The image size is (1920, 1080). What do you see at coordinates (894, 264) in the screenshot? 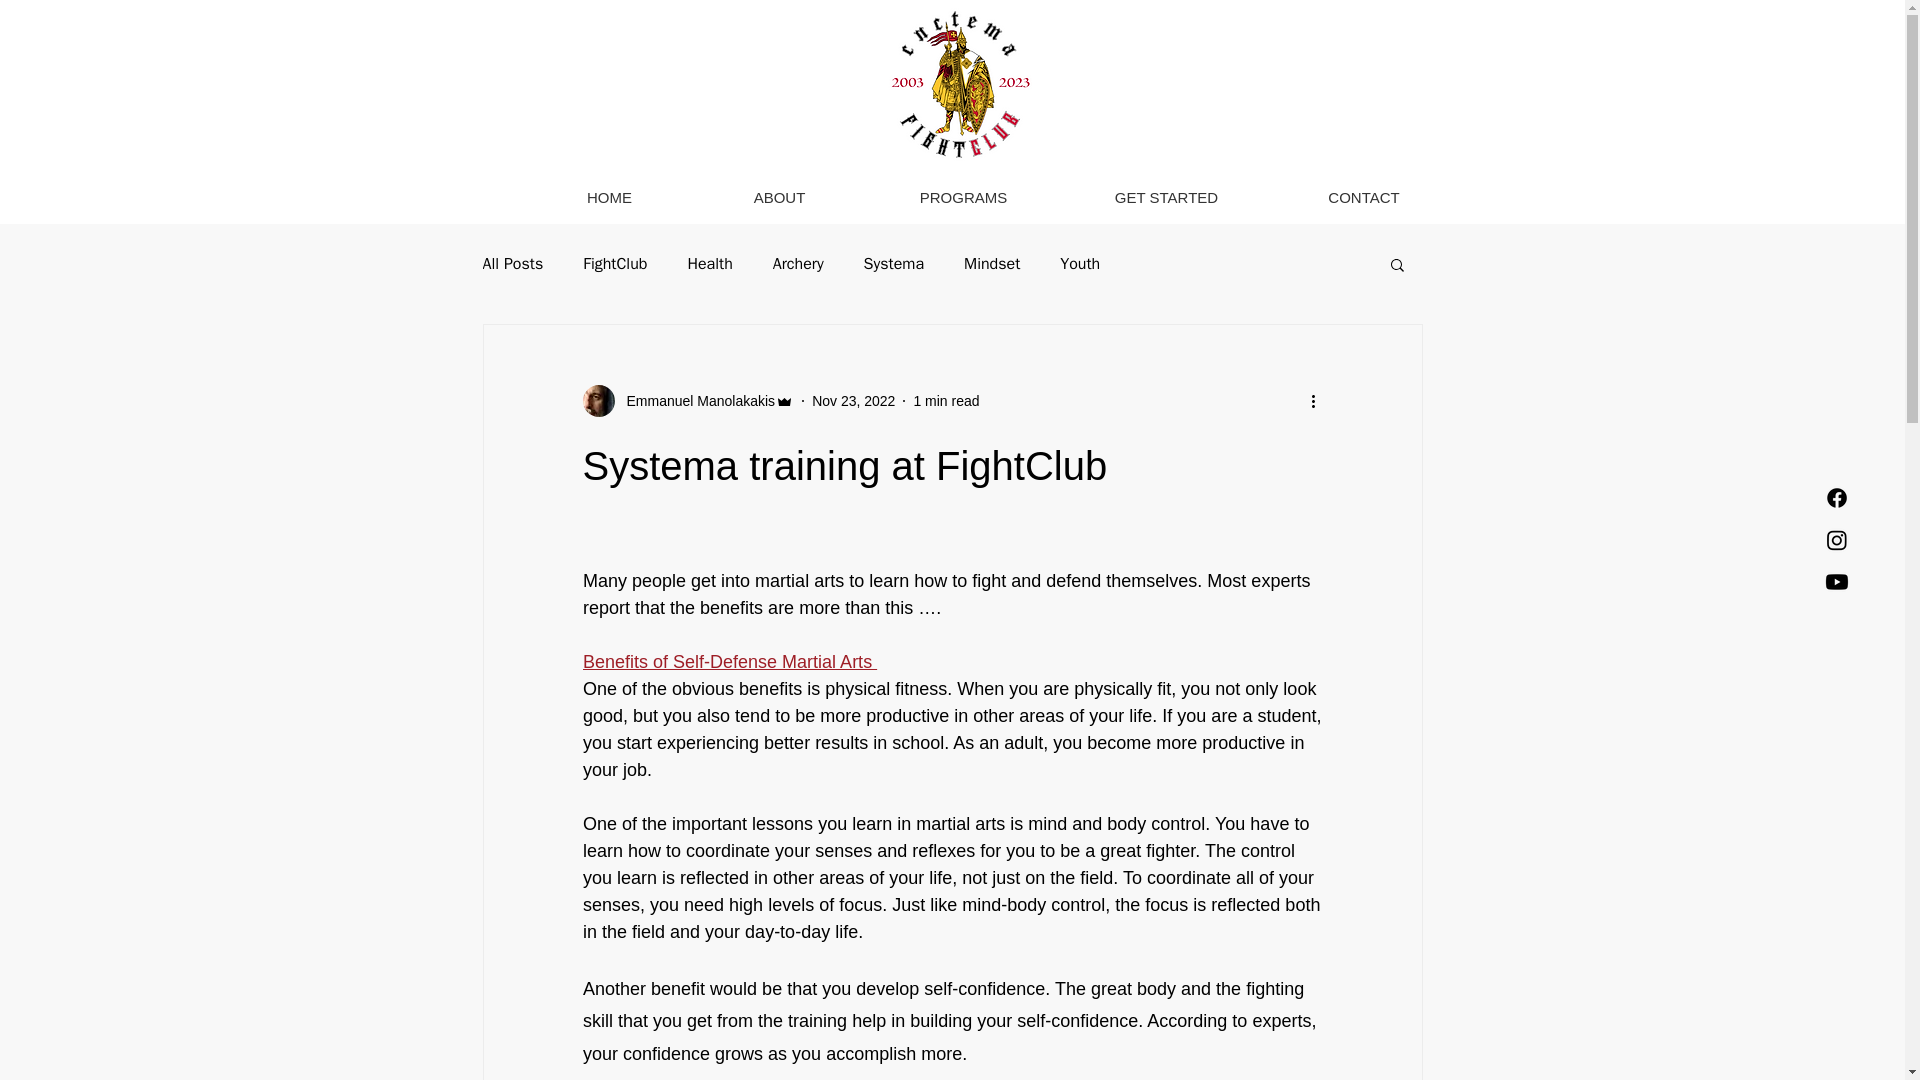
I see `Systema` at bounding box center [894, 264].